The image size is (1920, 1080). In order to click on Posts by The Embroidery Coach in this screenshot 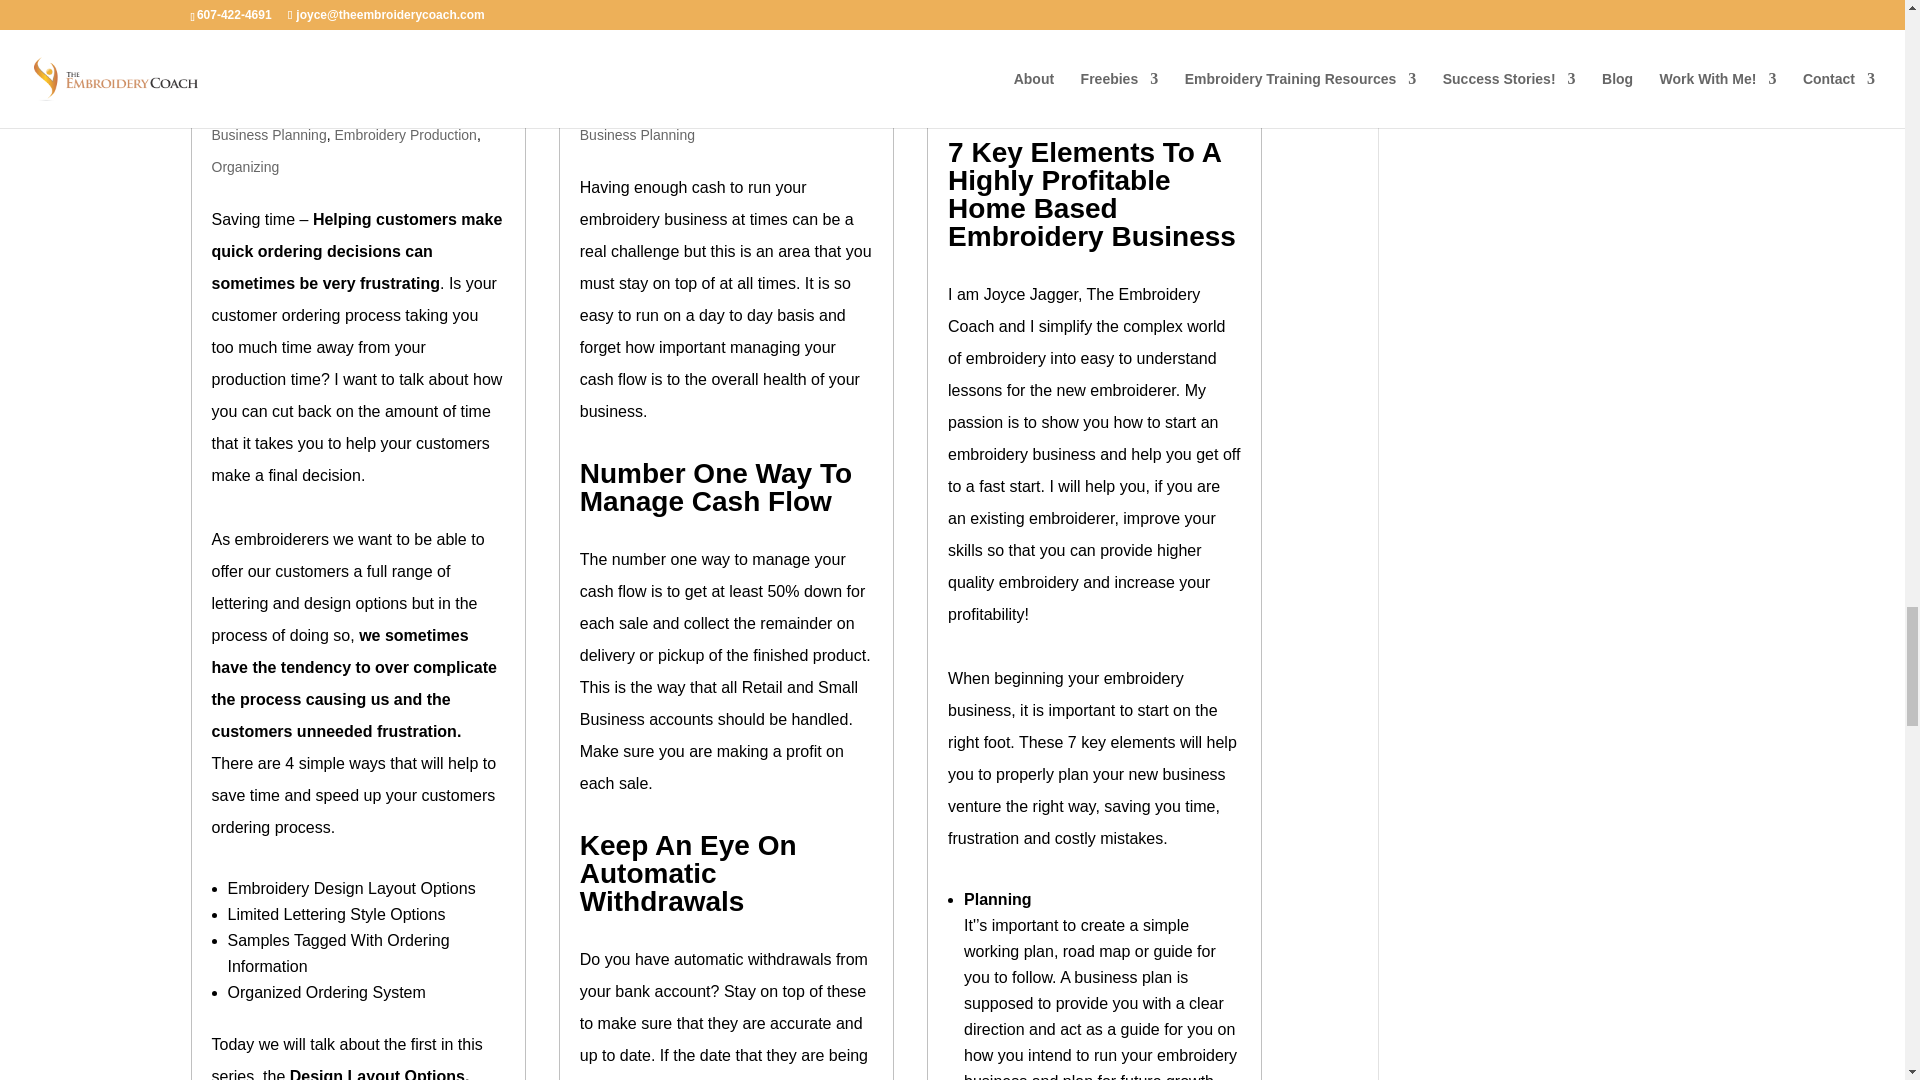, I will do `click(302, 103)`.